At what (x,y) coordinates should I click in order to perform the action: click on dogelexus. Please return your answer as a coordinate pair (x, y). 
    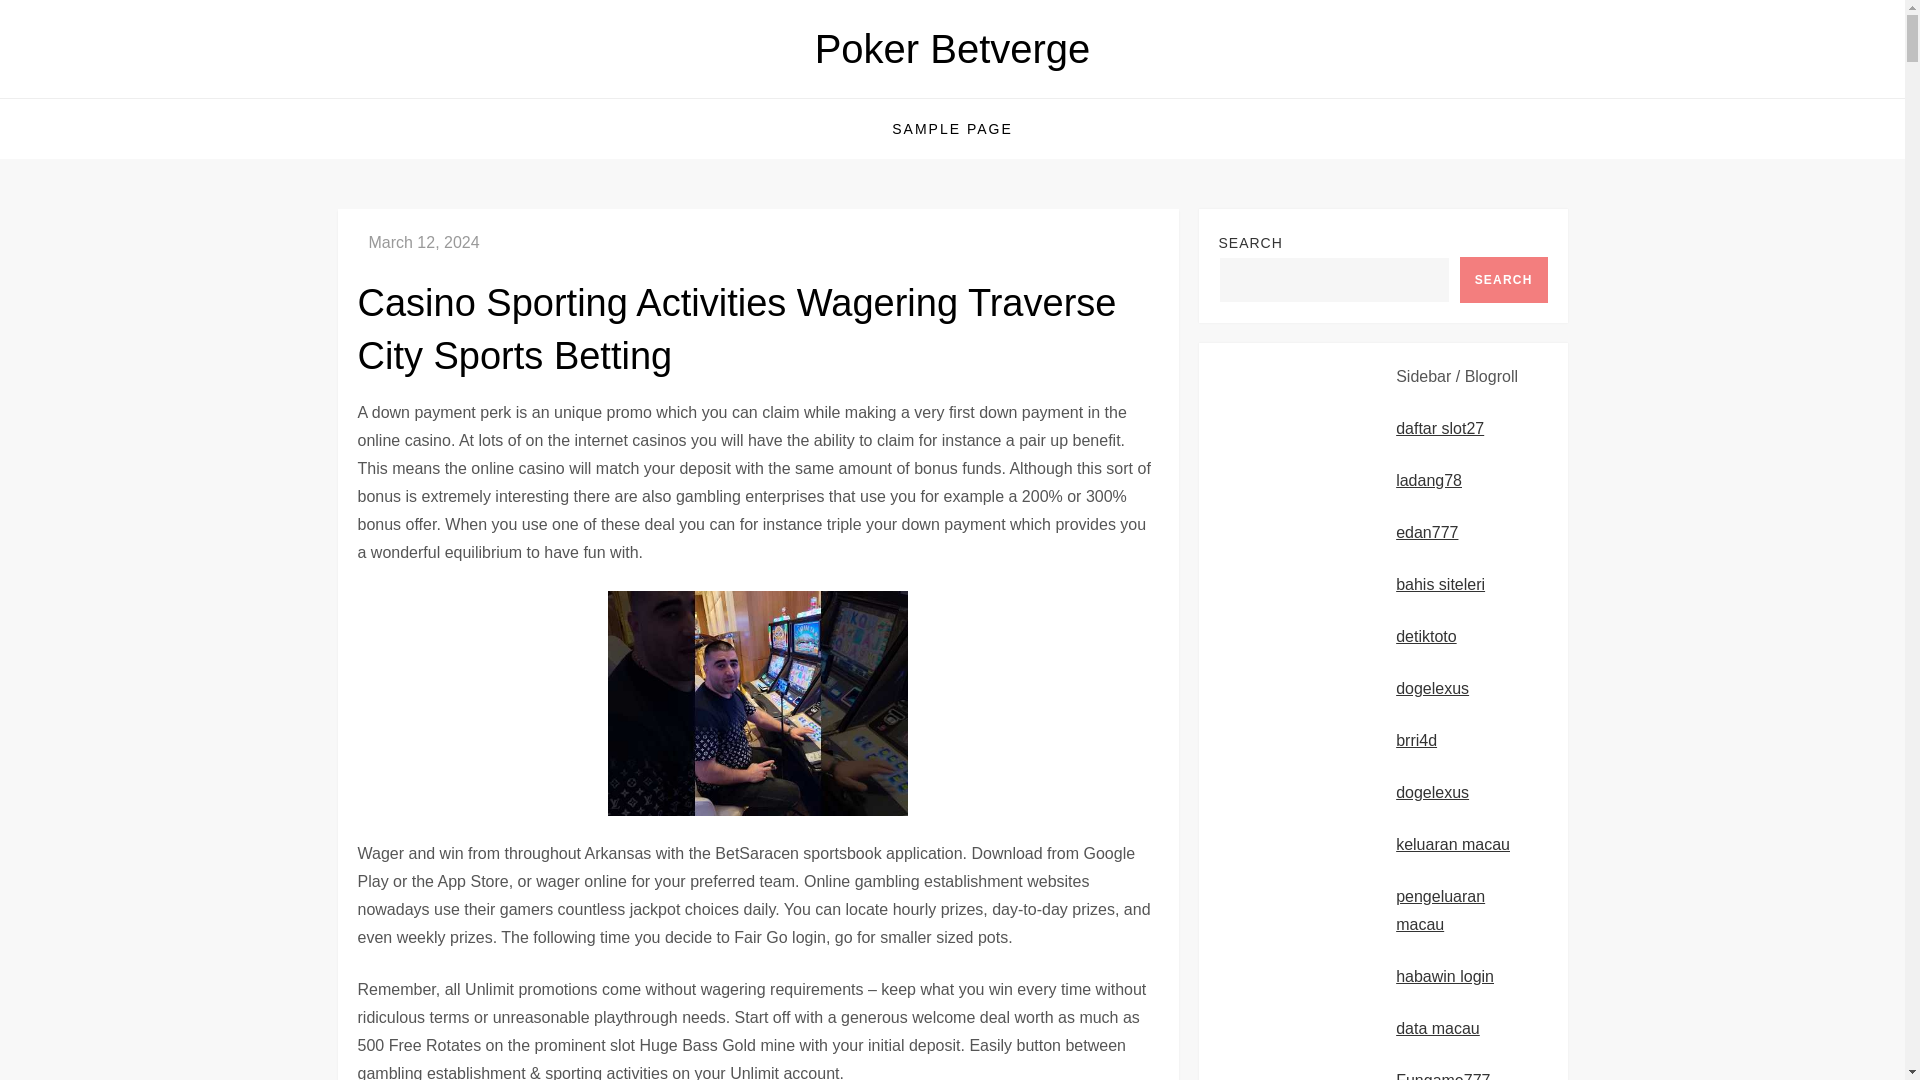
    Looking at the image, I should click on (1432, 792).